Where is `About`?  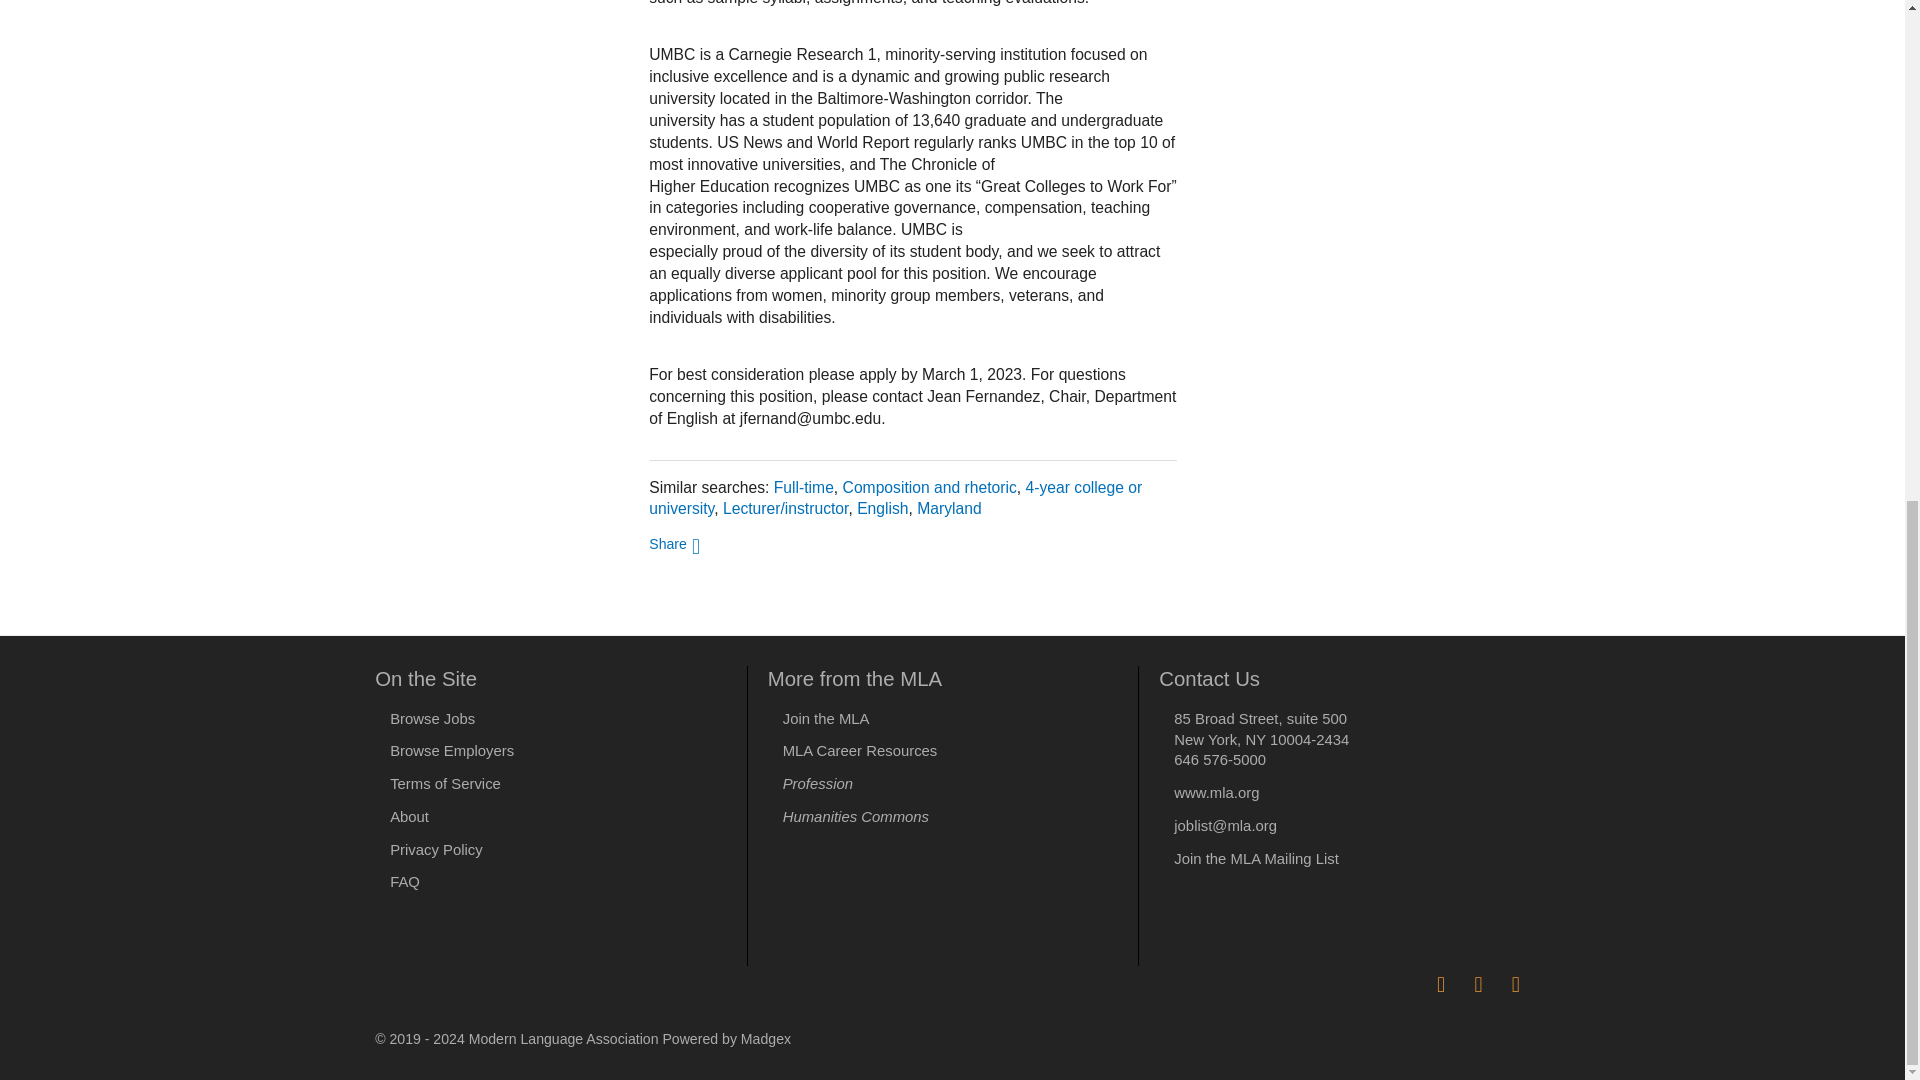
About is located at coordinates (408, 816).